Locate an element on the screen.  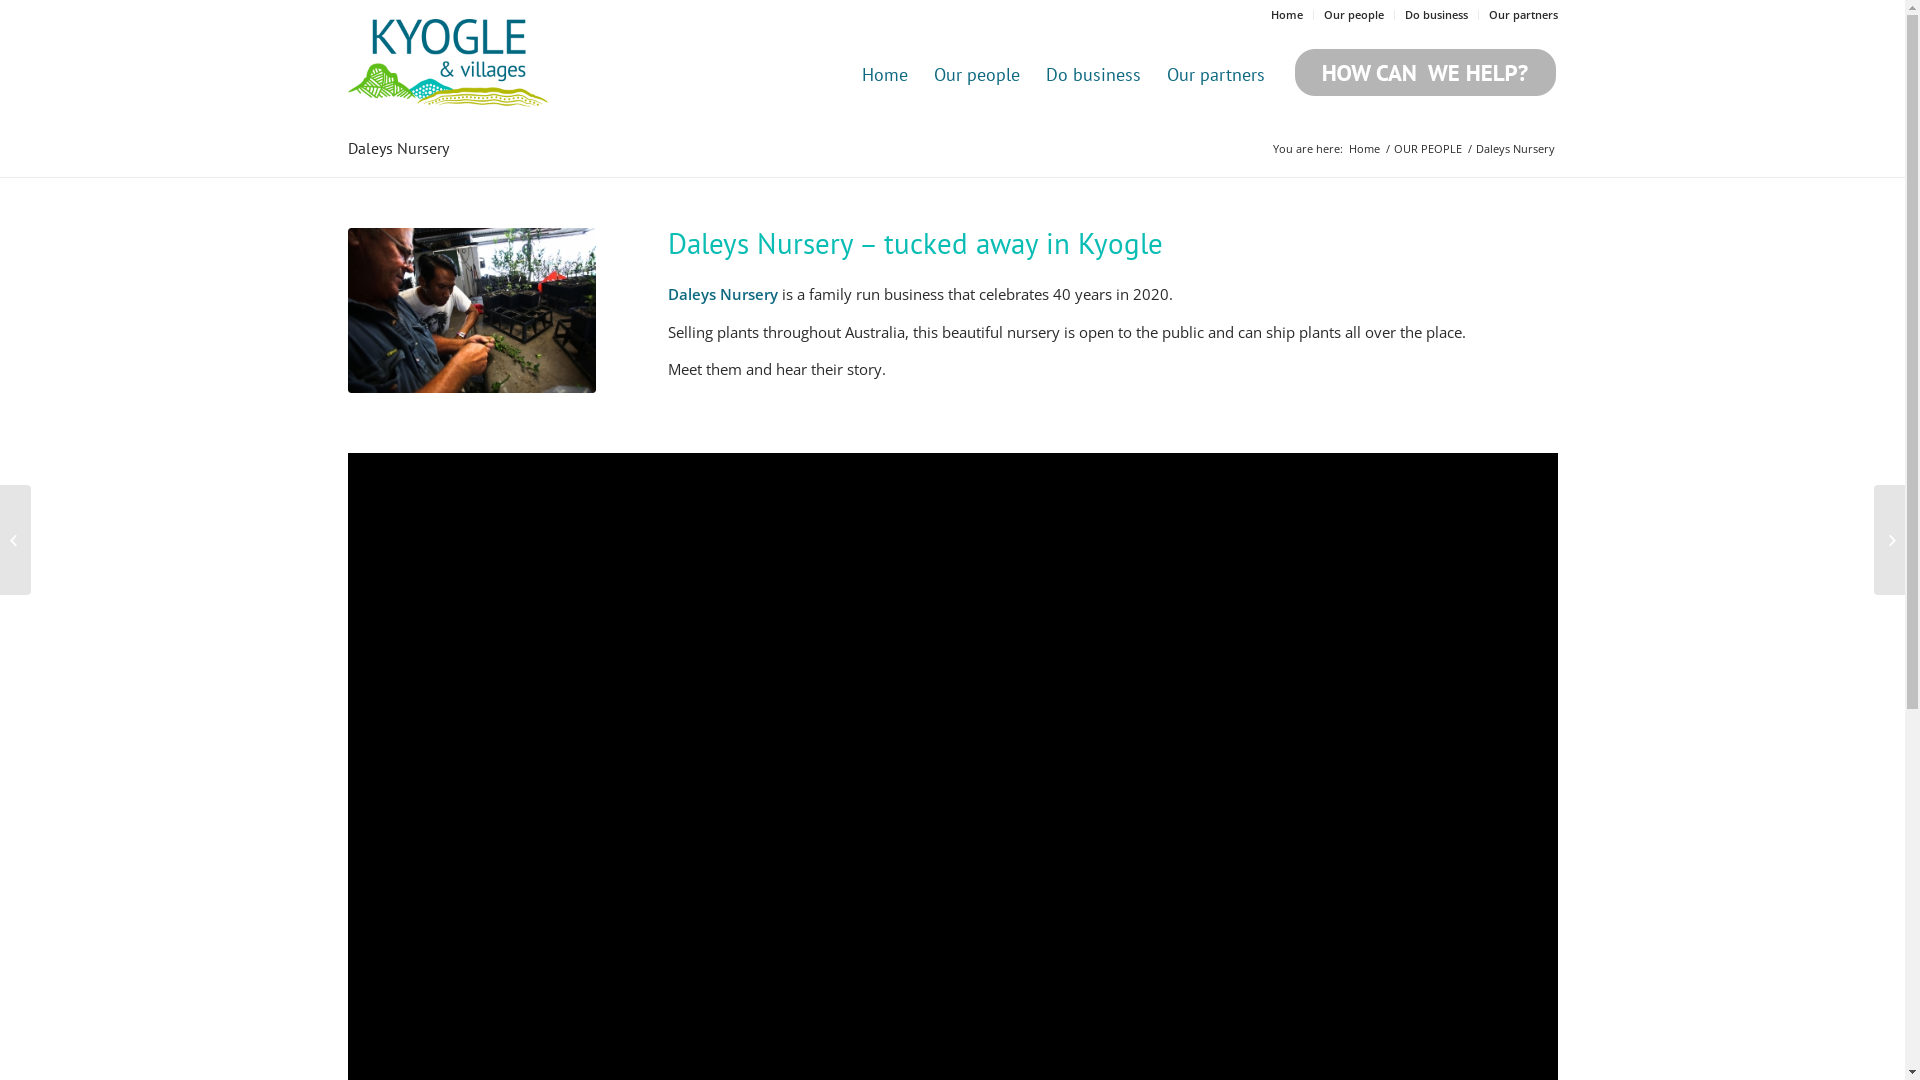
Do business is located at coordinates (1092, 75).